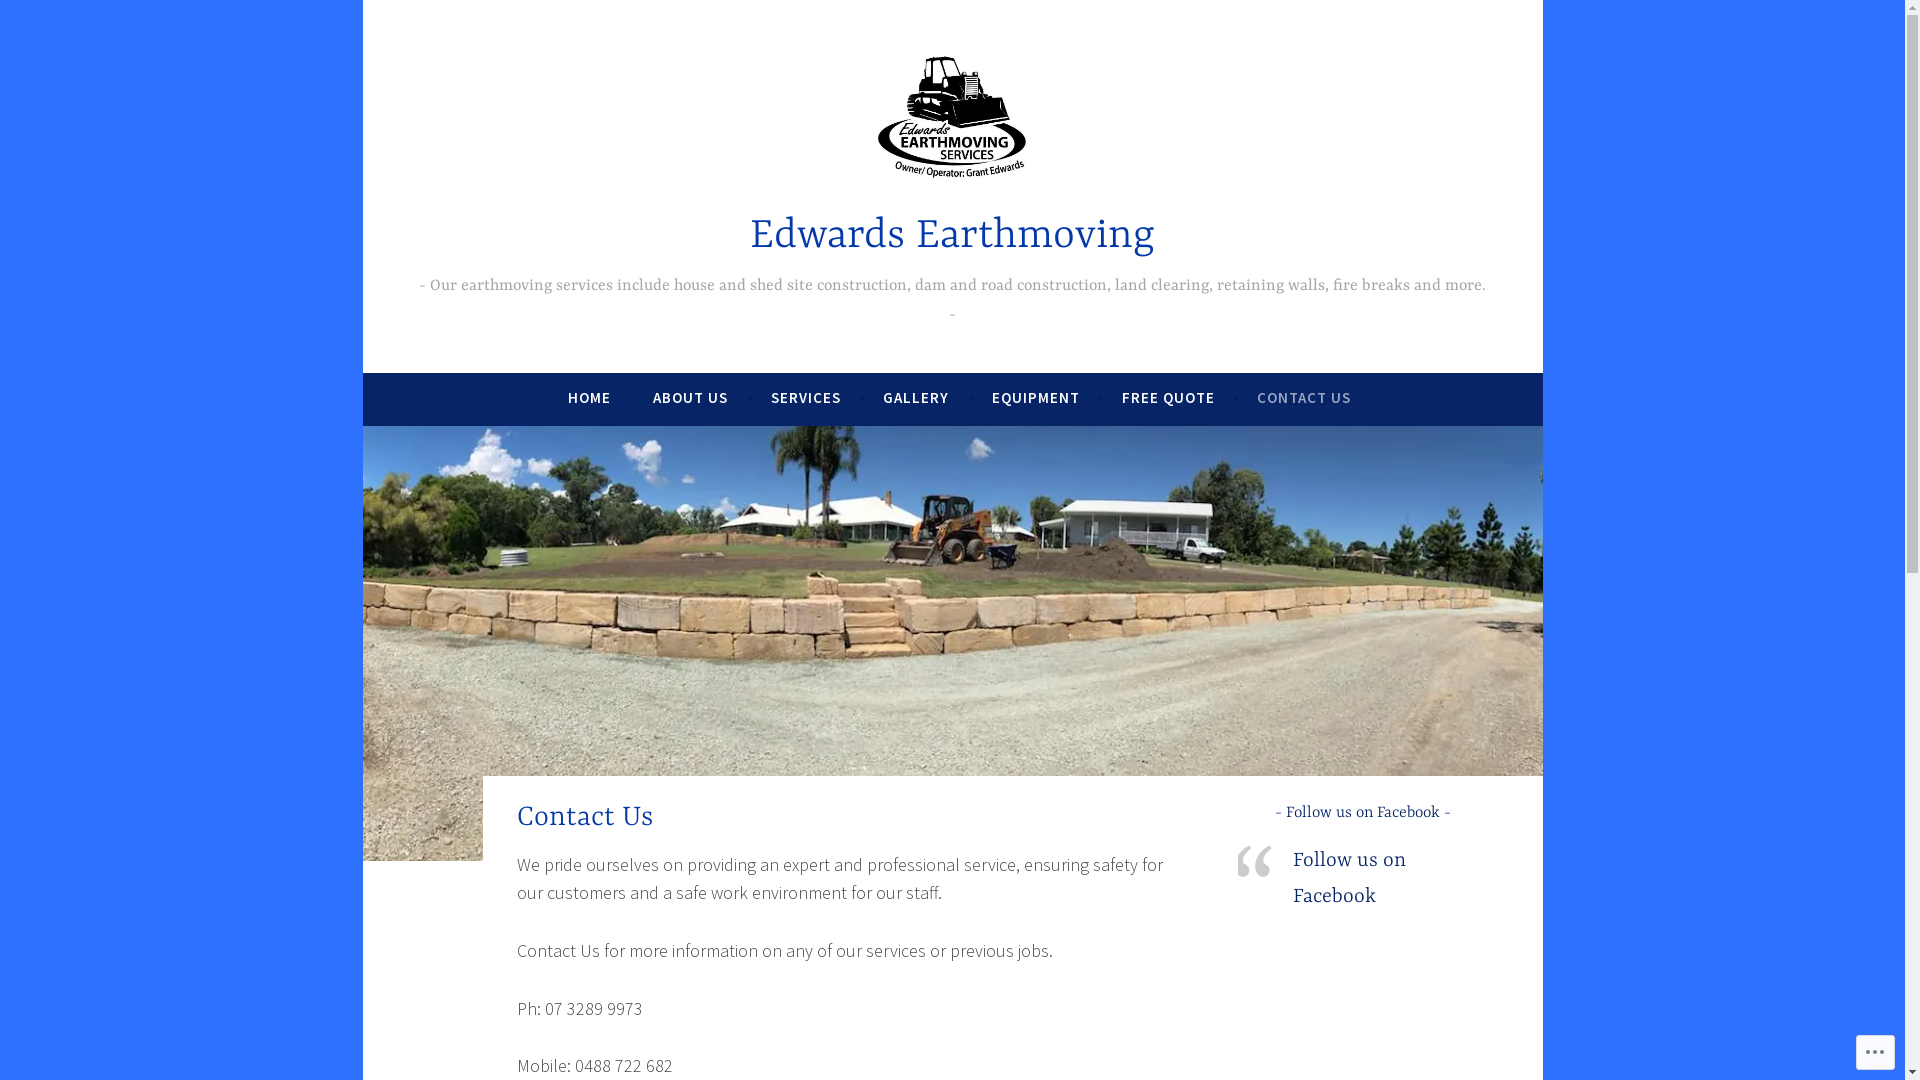 The width and height of the screenshot is (1920, 1080). Describe the element at coordinates (1304, 398) in the screenshot. I see `CONTACT US` at that location.